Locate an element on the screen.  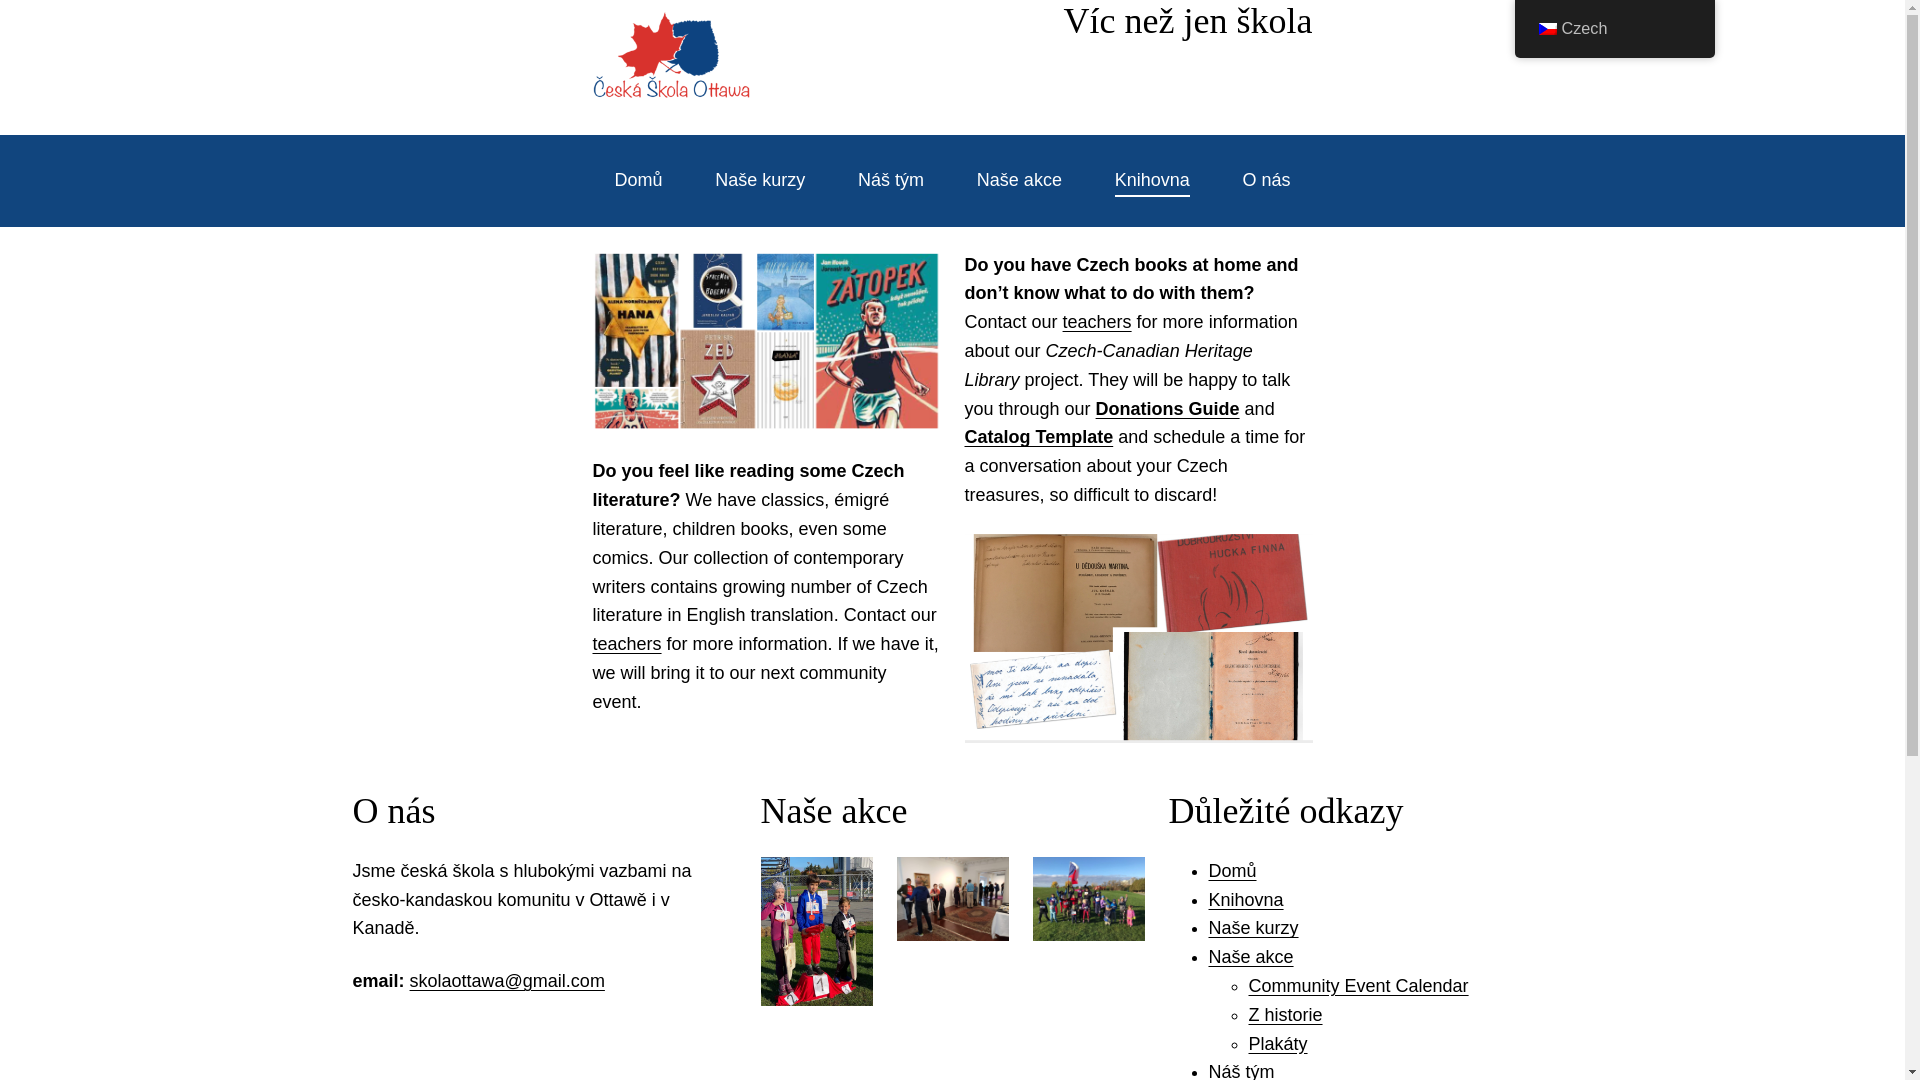
Czech is located at coordinates (1614, 28).